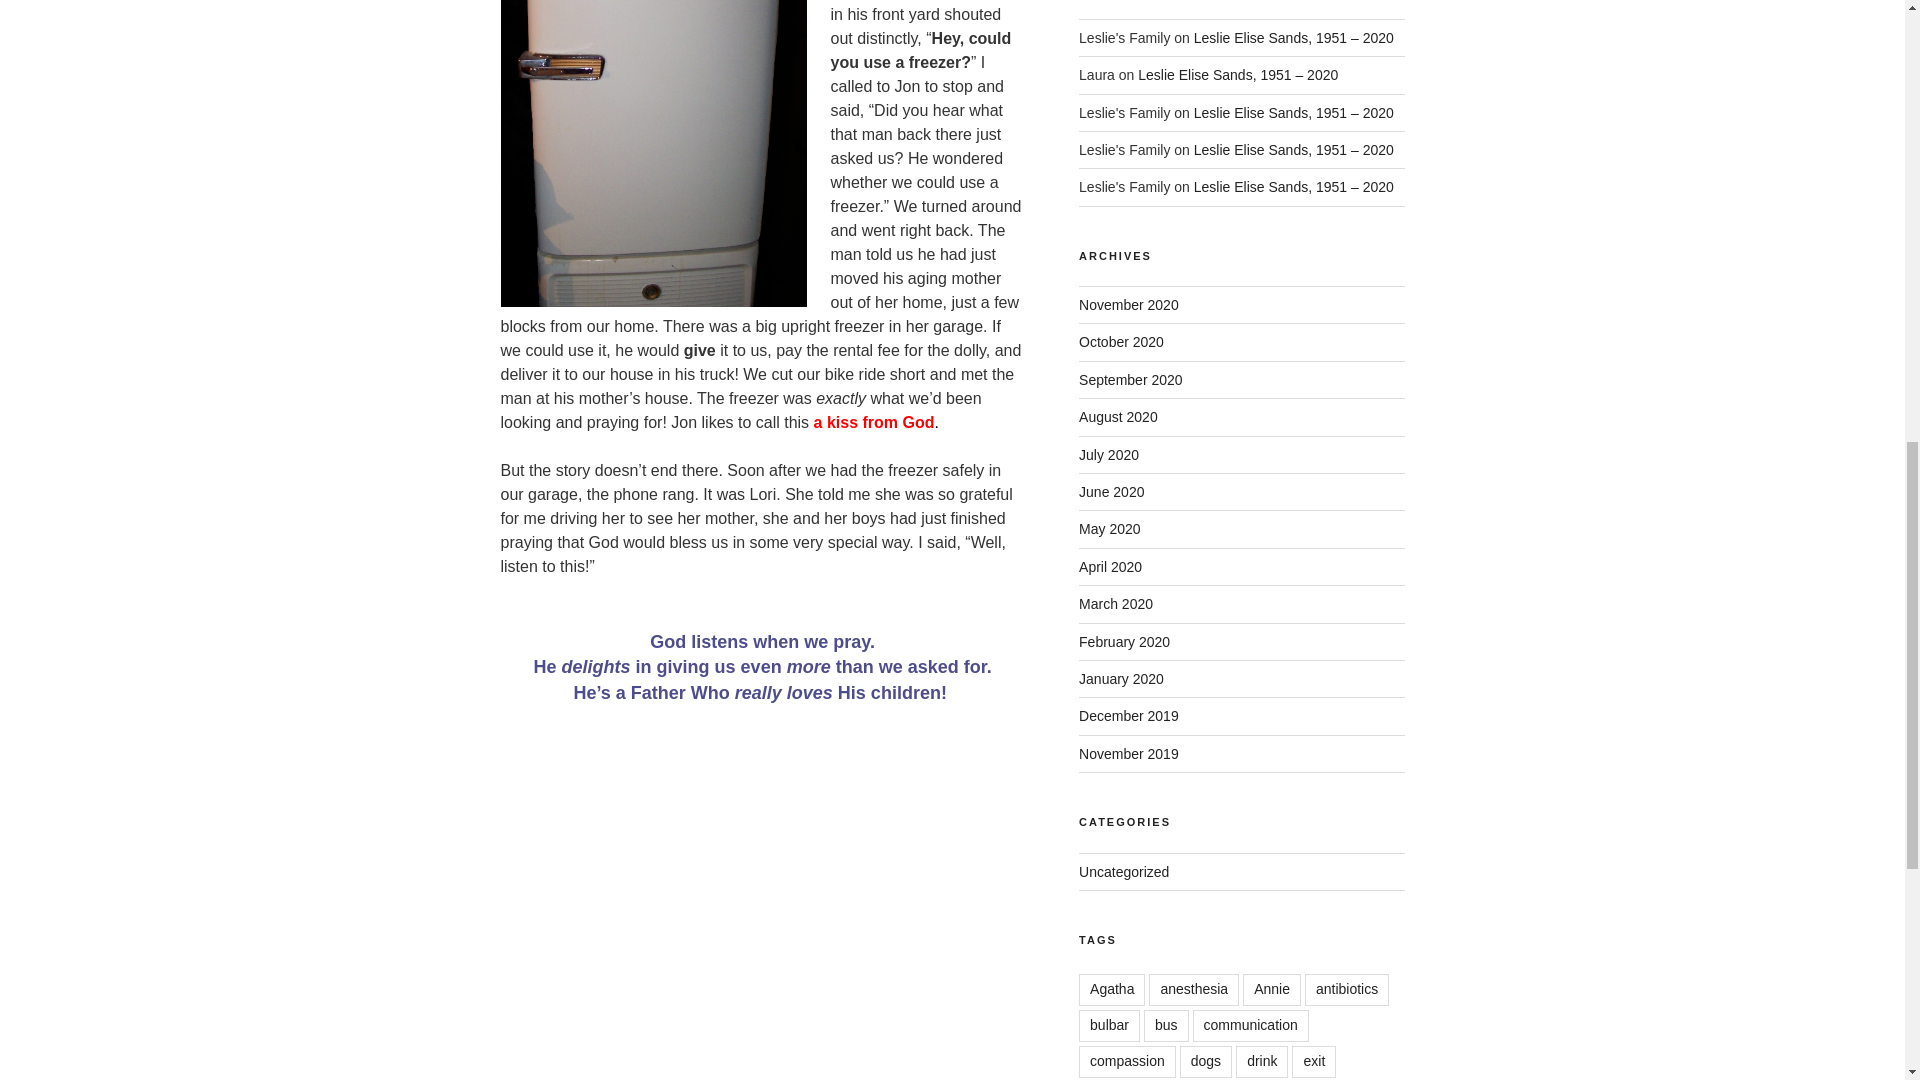  Describe the element at coordinates (1124, 642) in the screenshot. I see `February 2020` at that location.